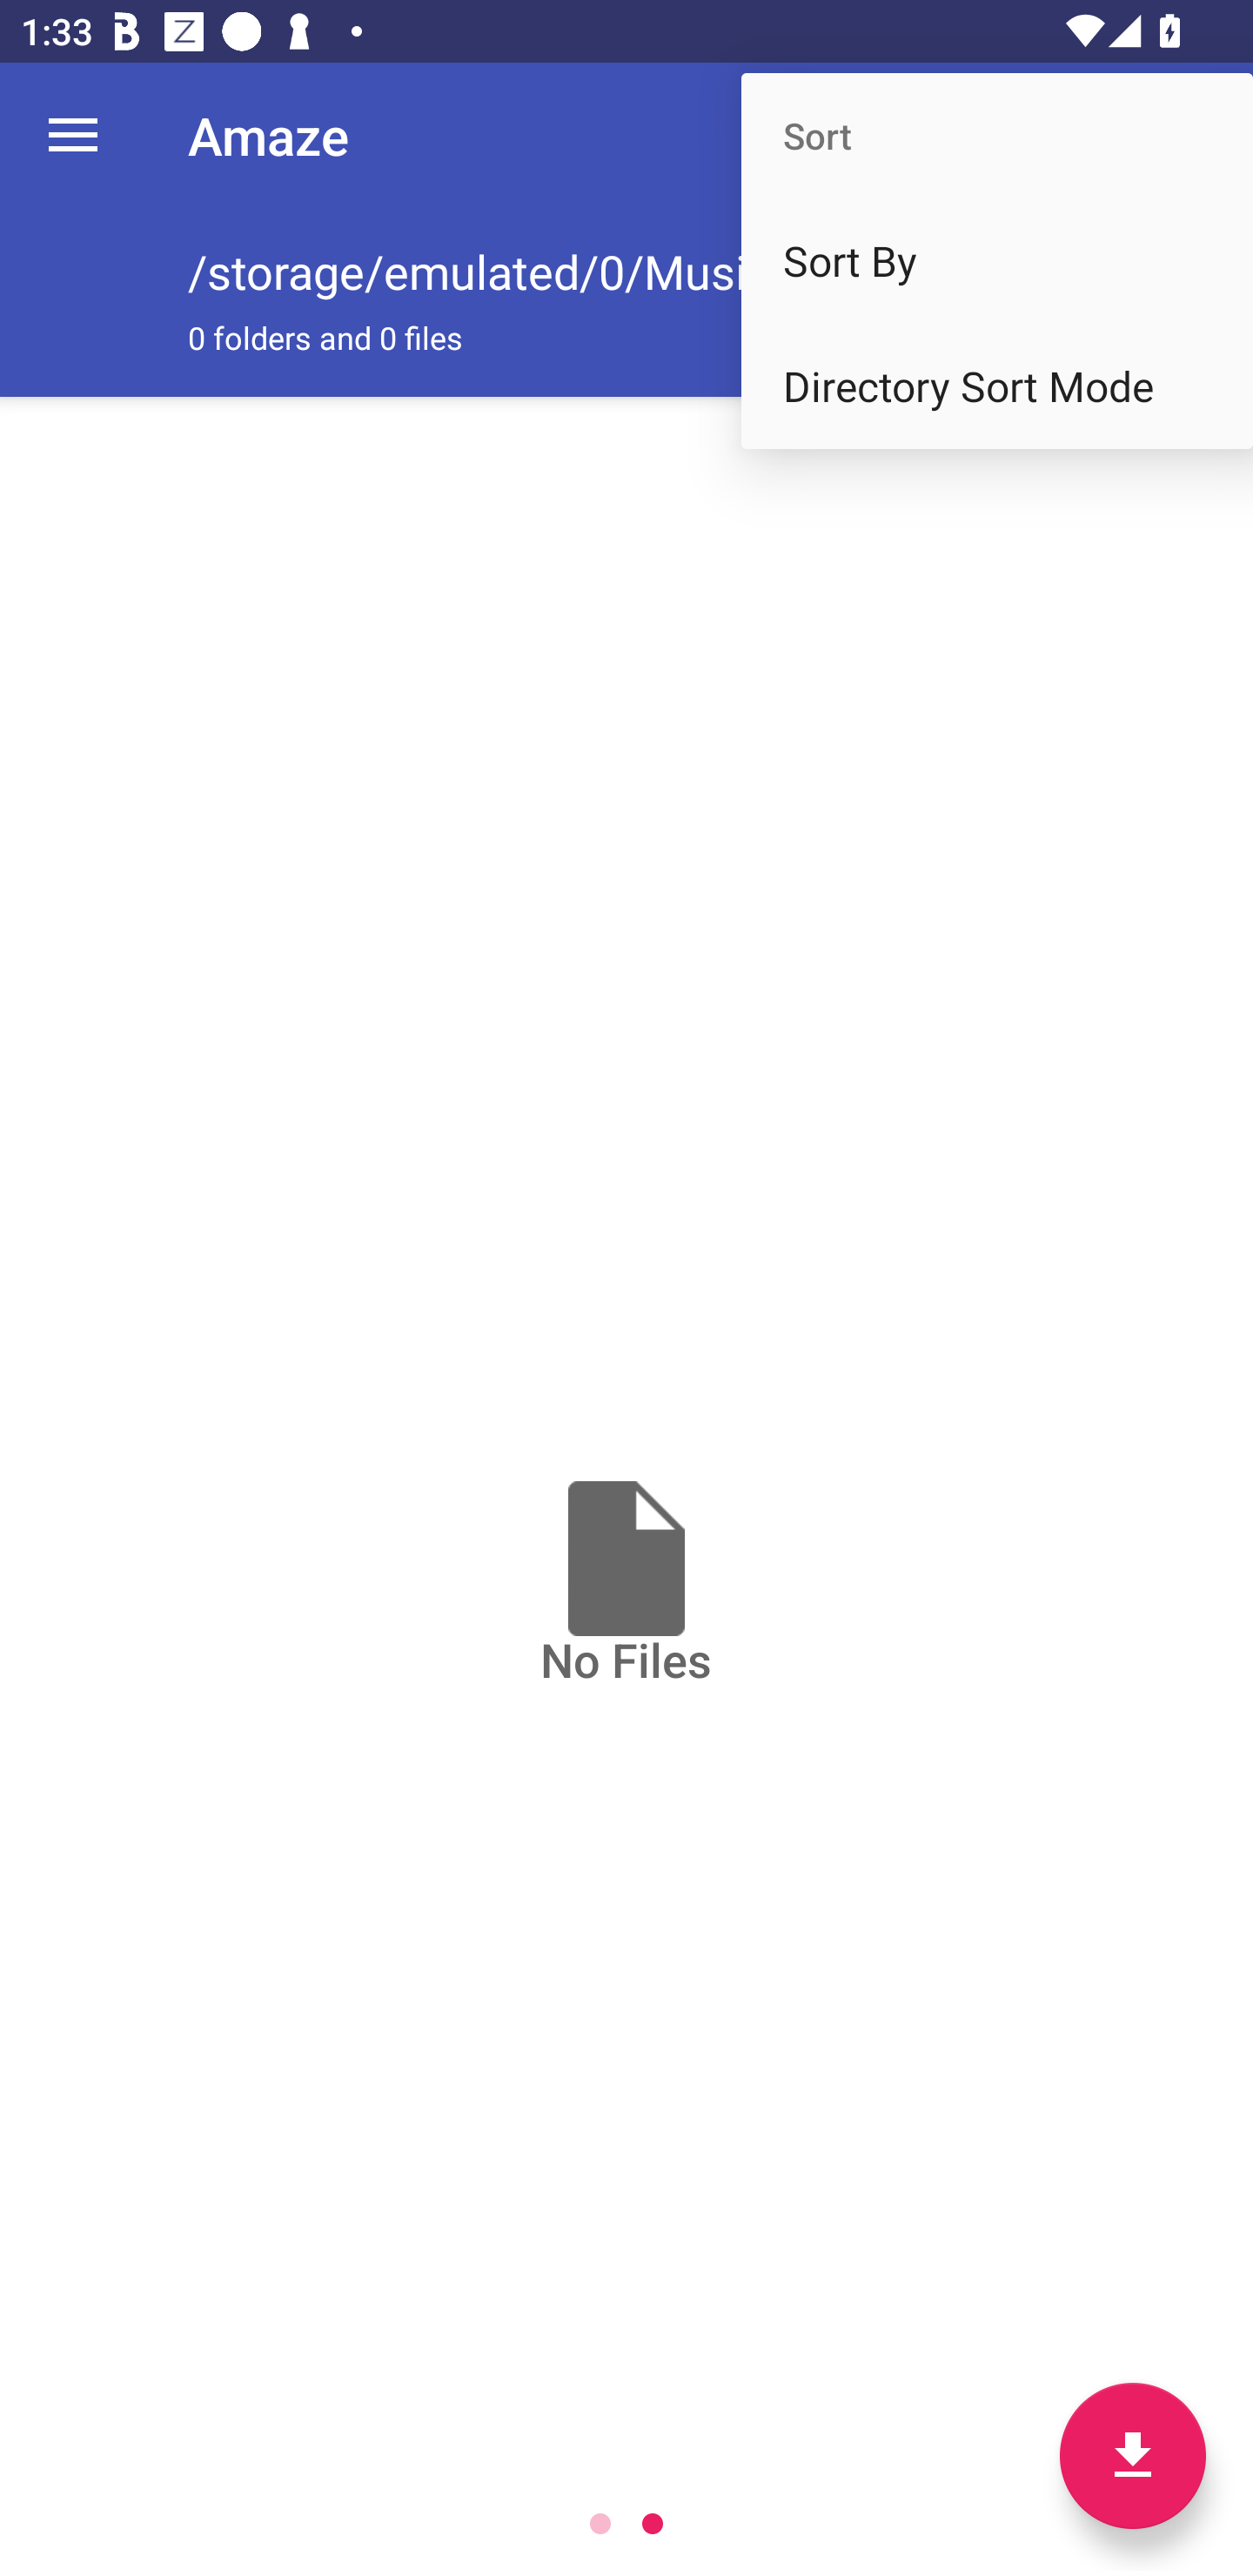  I want to click on Sort By, so click(997, 261).